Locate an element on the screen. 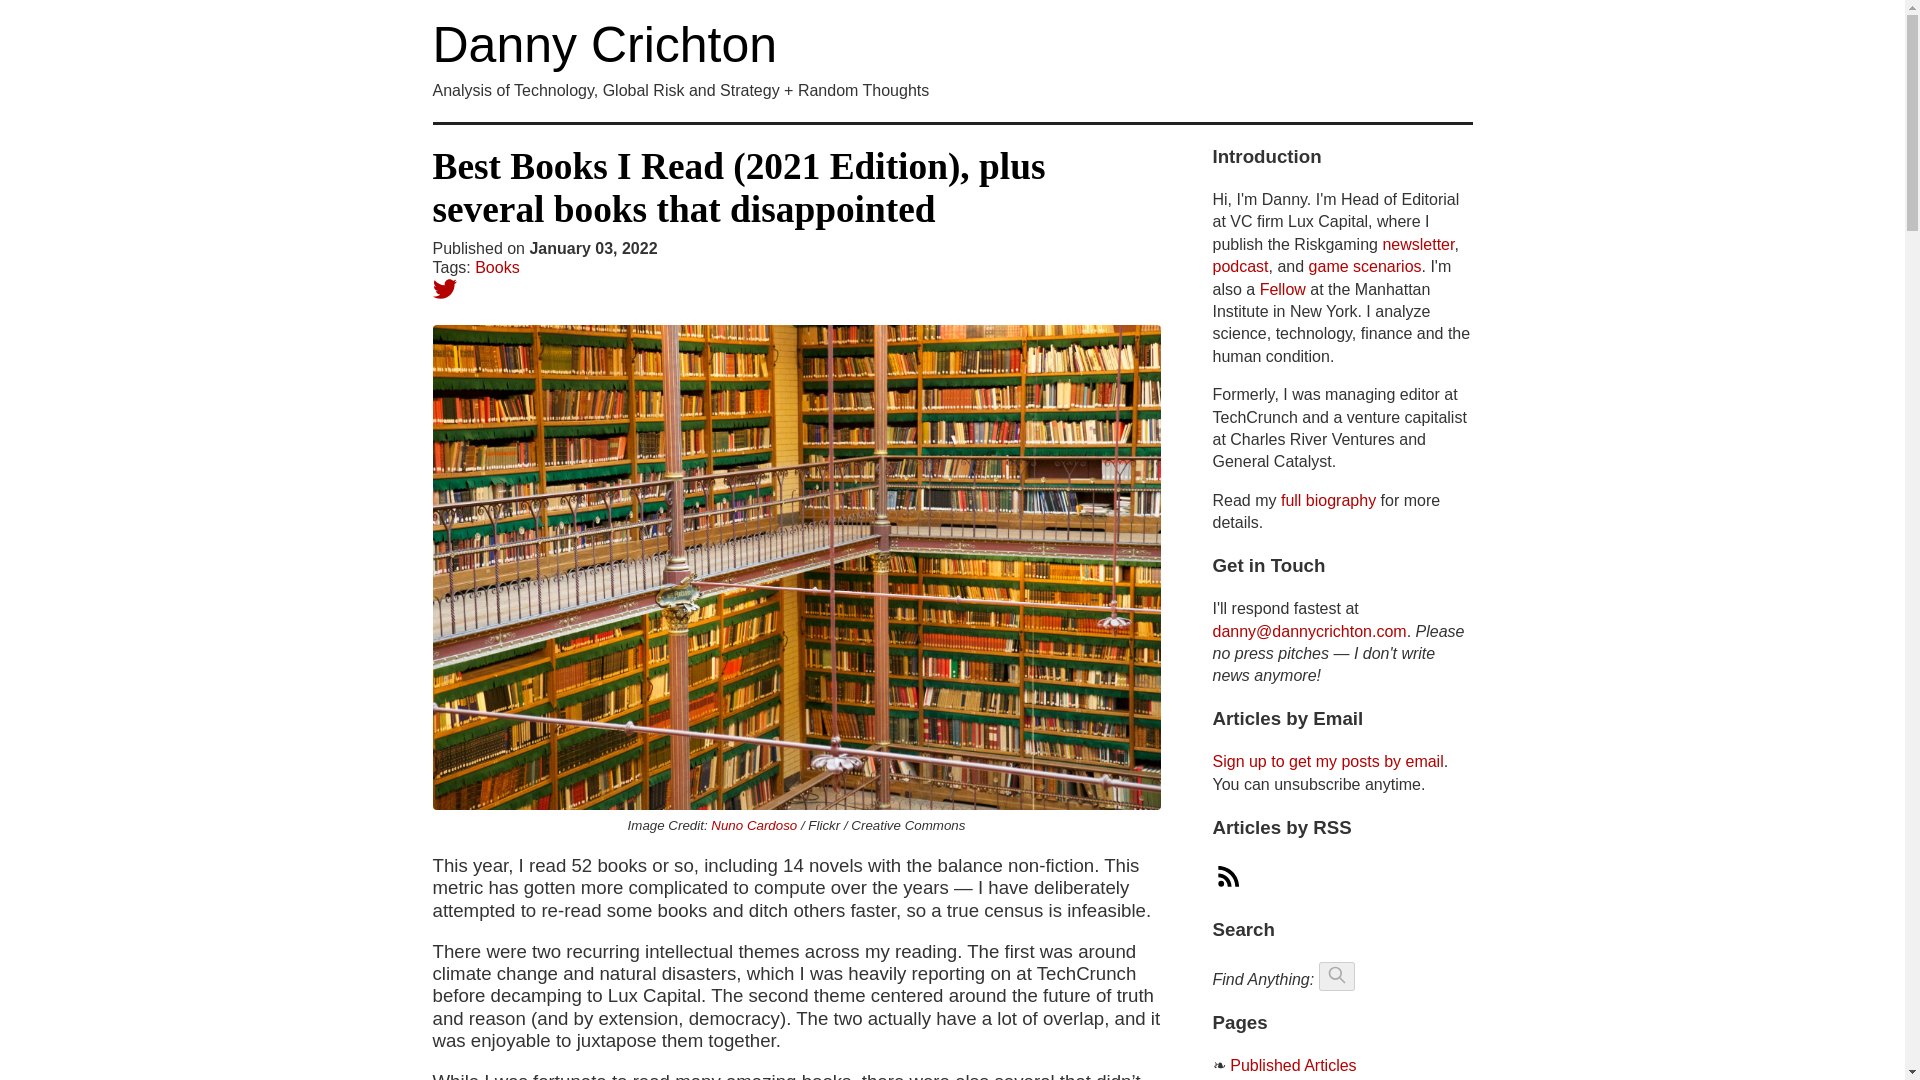  Danny Crichton is located at coordinates (604, 45).